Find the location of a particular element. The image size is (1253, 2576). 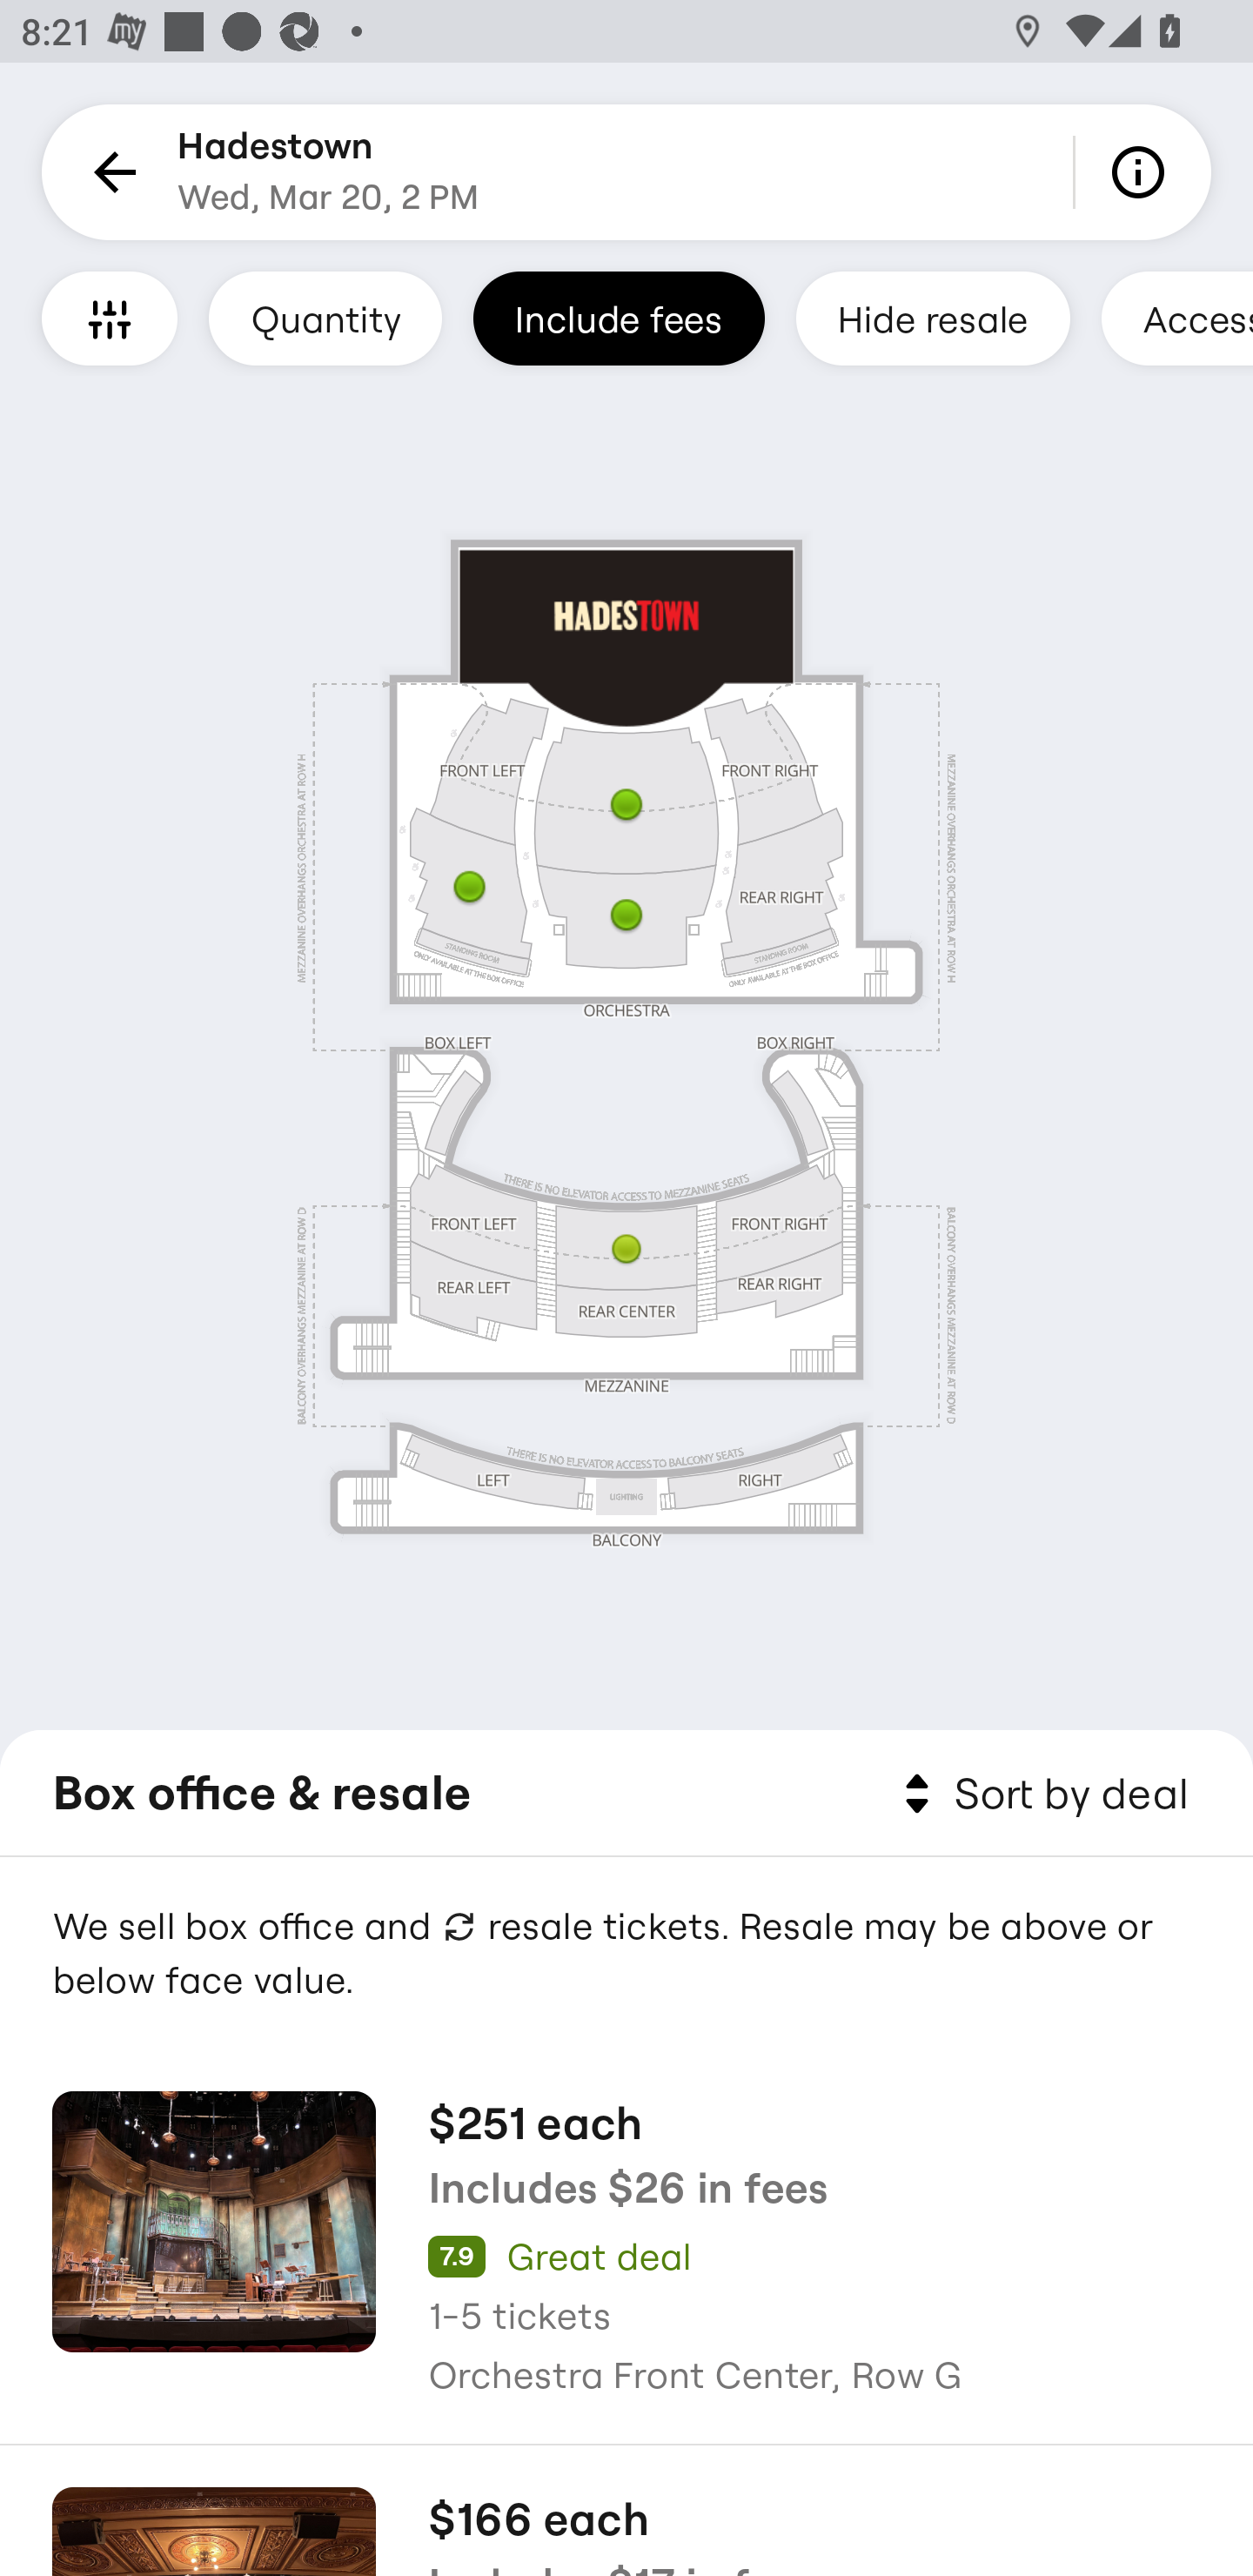

Include fees is located at coordinates (619, 318).